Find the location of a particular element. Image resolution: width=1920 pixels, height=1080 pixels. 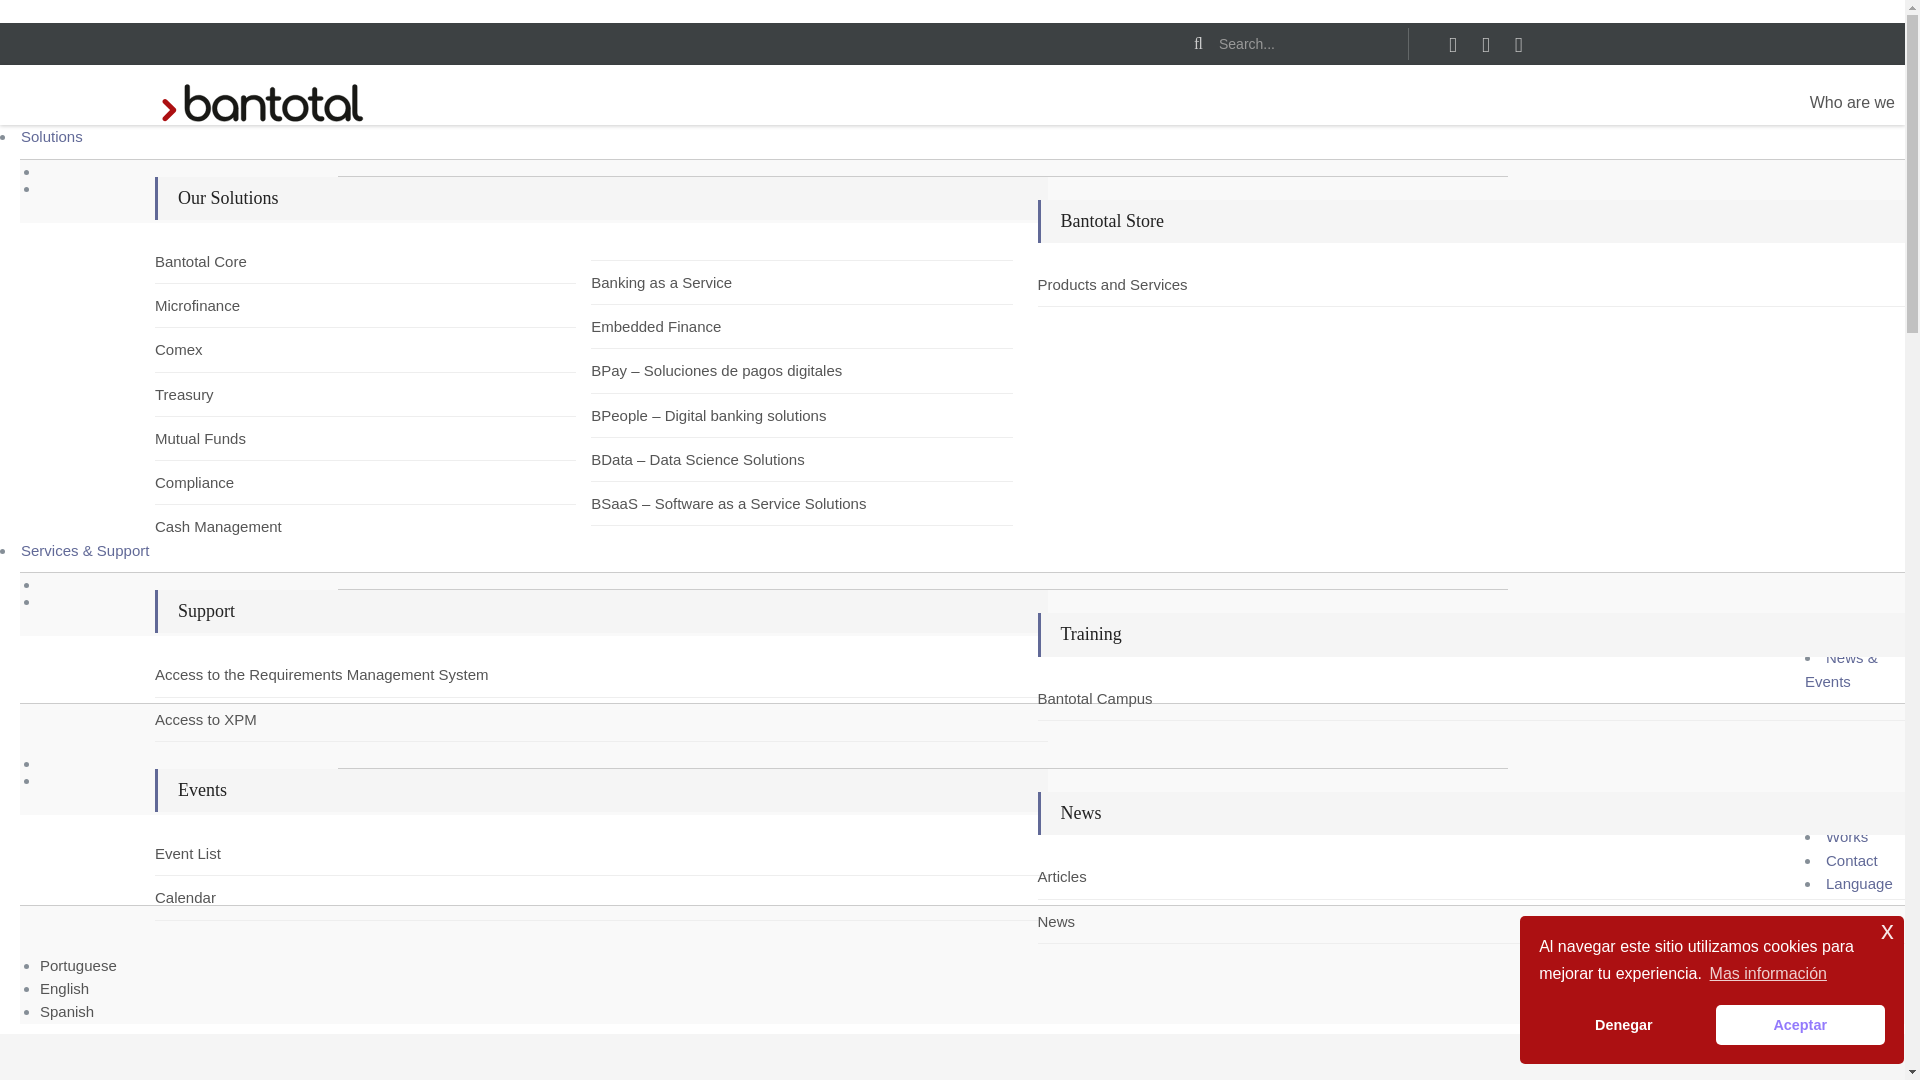

Bantotal Core is located at coordinates (214, 261).